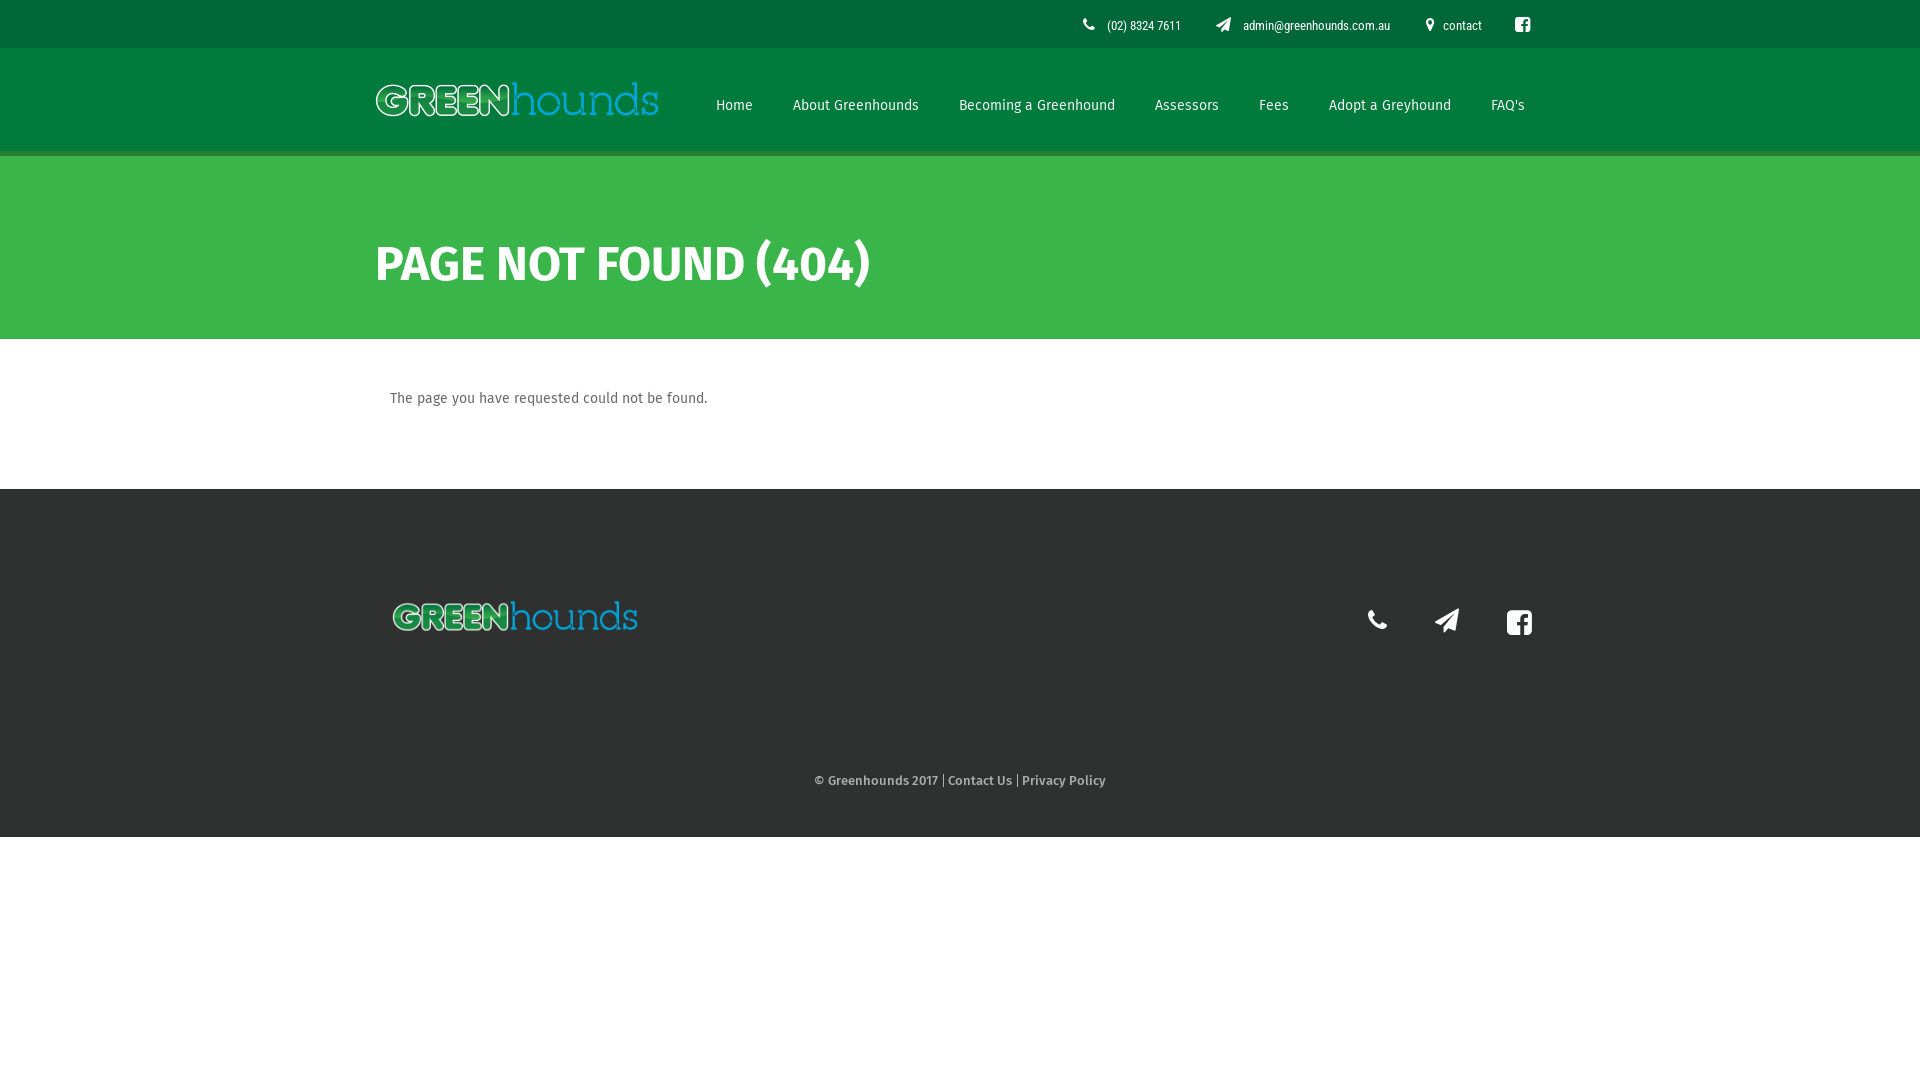  Describe the element at coordinates (1187, 100) in the screenshot. I see `Assessors` at that location.